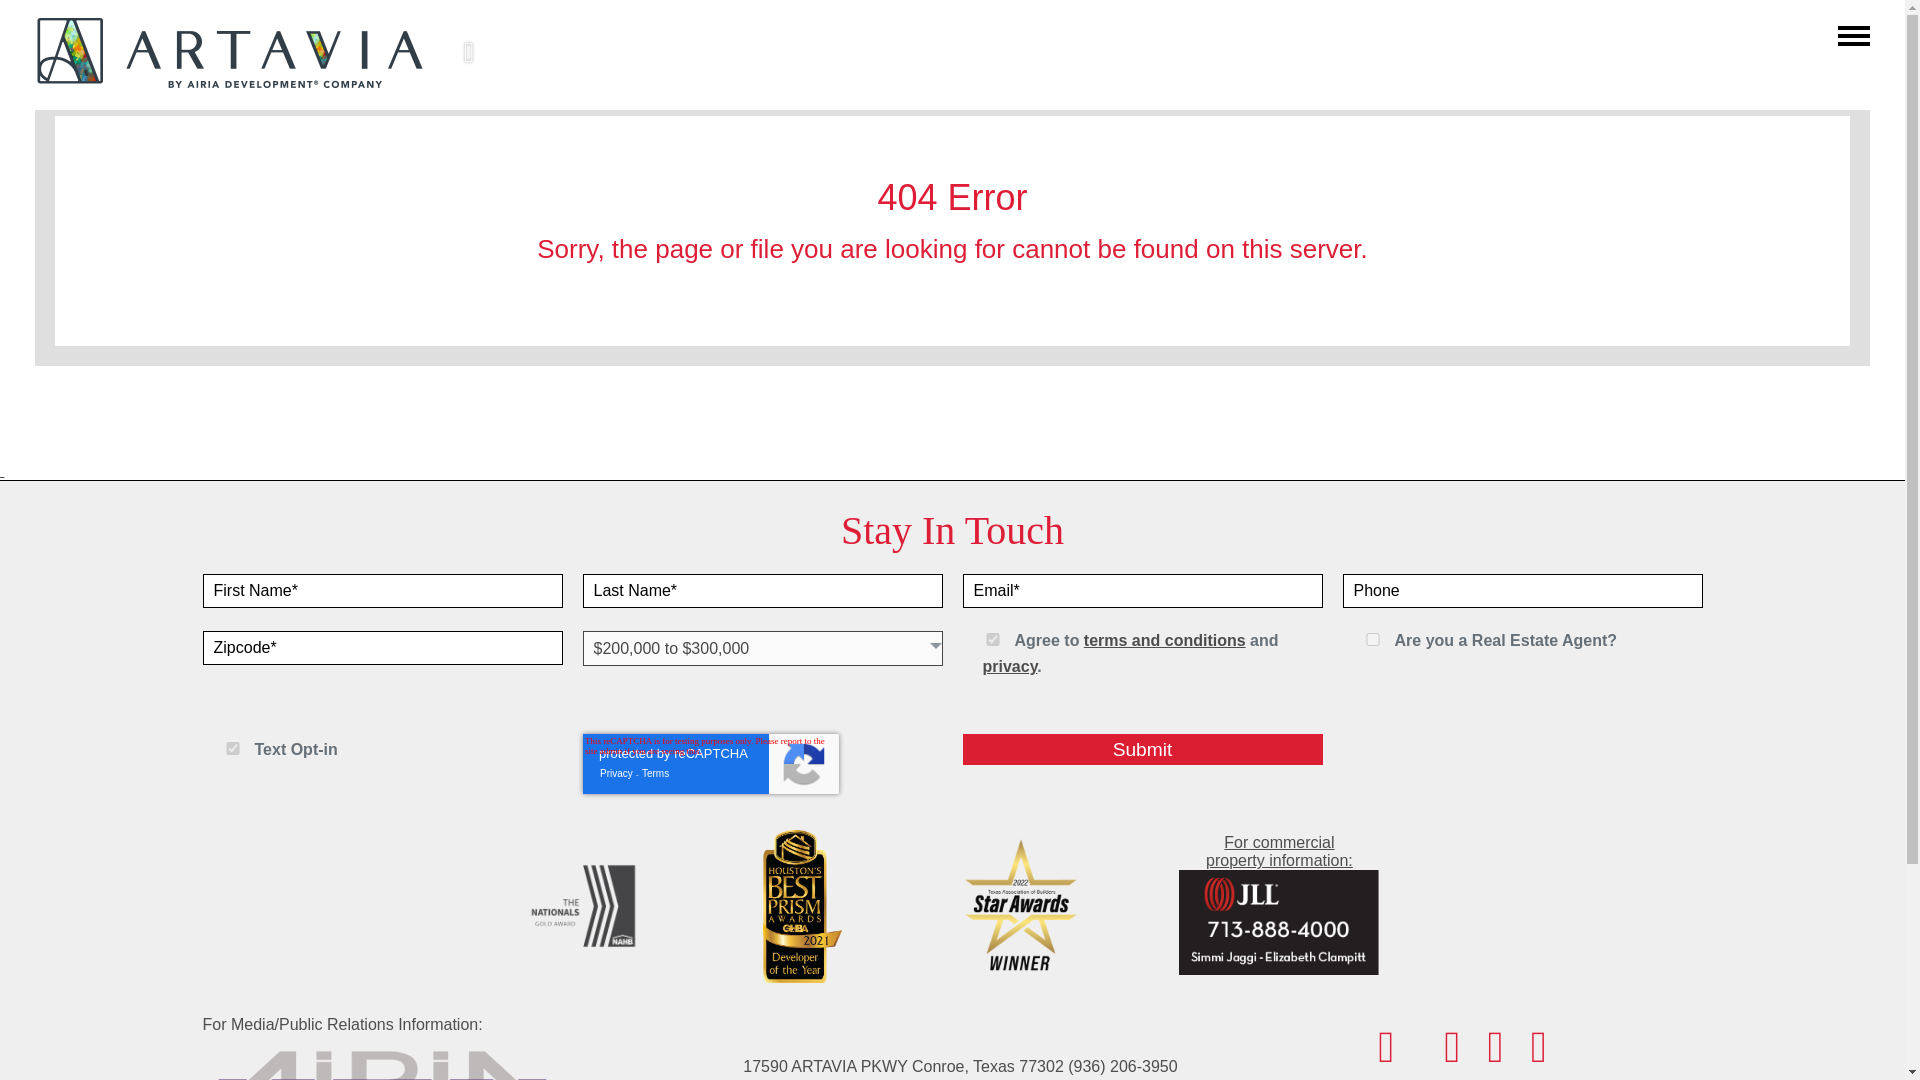 This screenshot has width=1920, height=1080. Describe the element at coordinates (1165, 640) in the screenshot. I see `terms and conditions` at that location.